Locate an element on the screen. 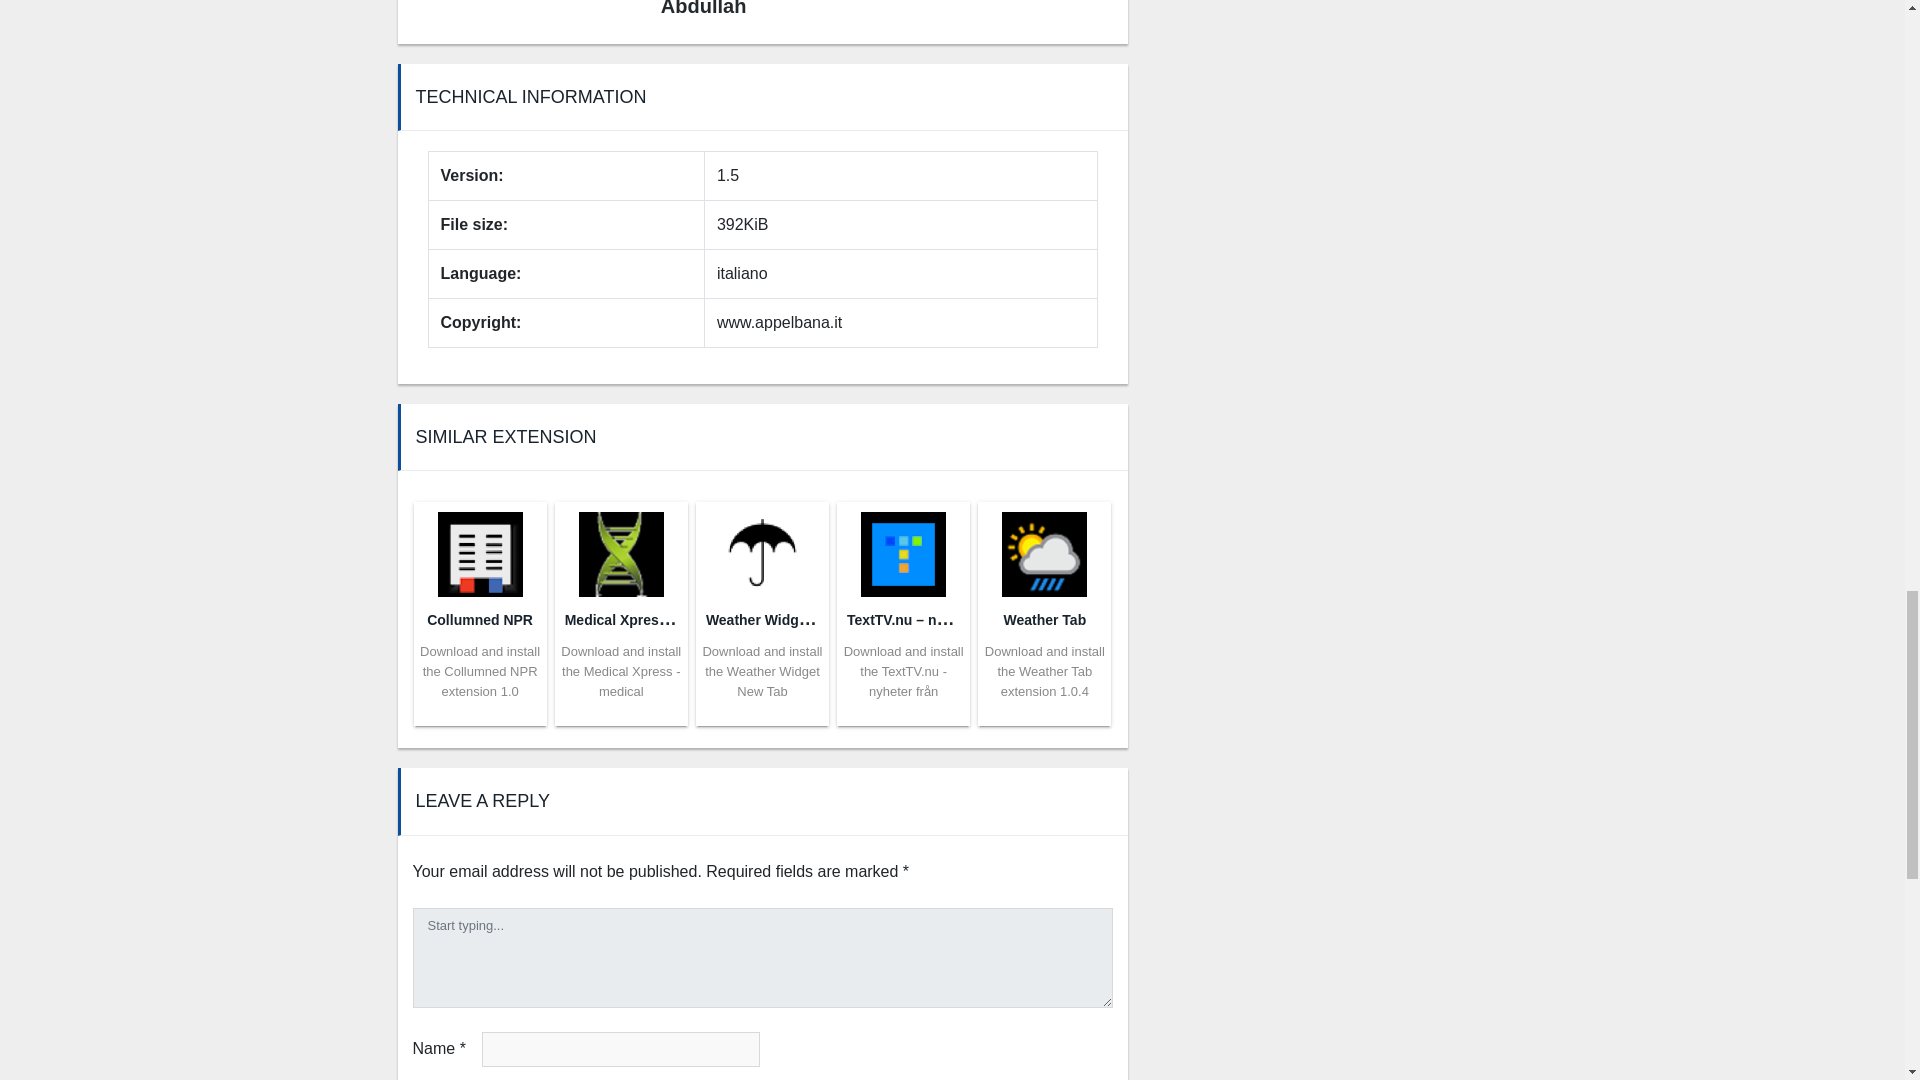 The width and height of the screenshot is (1920, 1080). Weather Widget New Tab Page is located at coordinates (807, 618).